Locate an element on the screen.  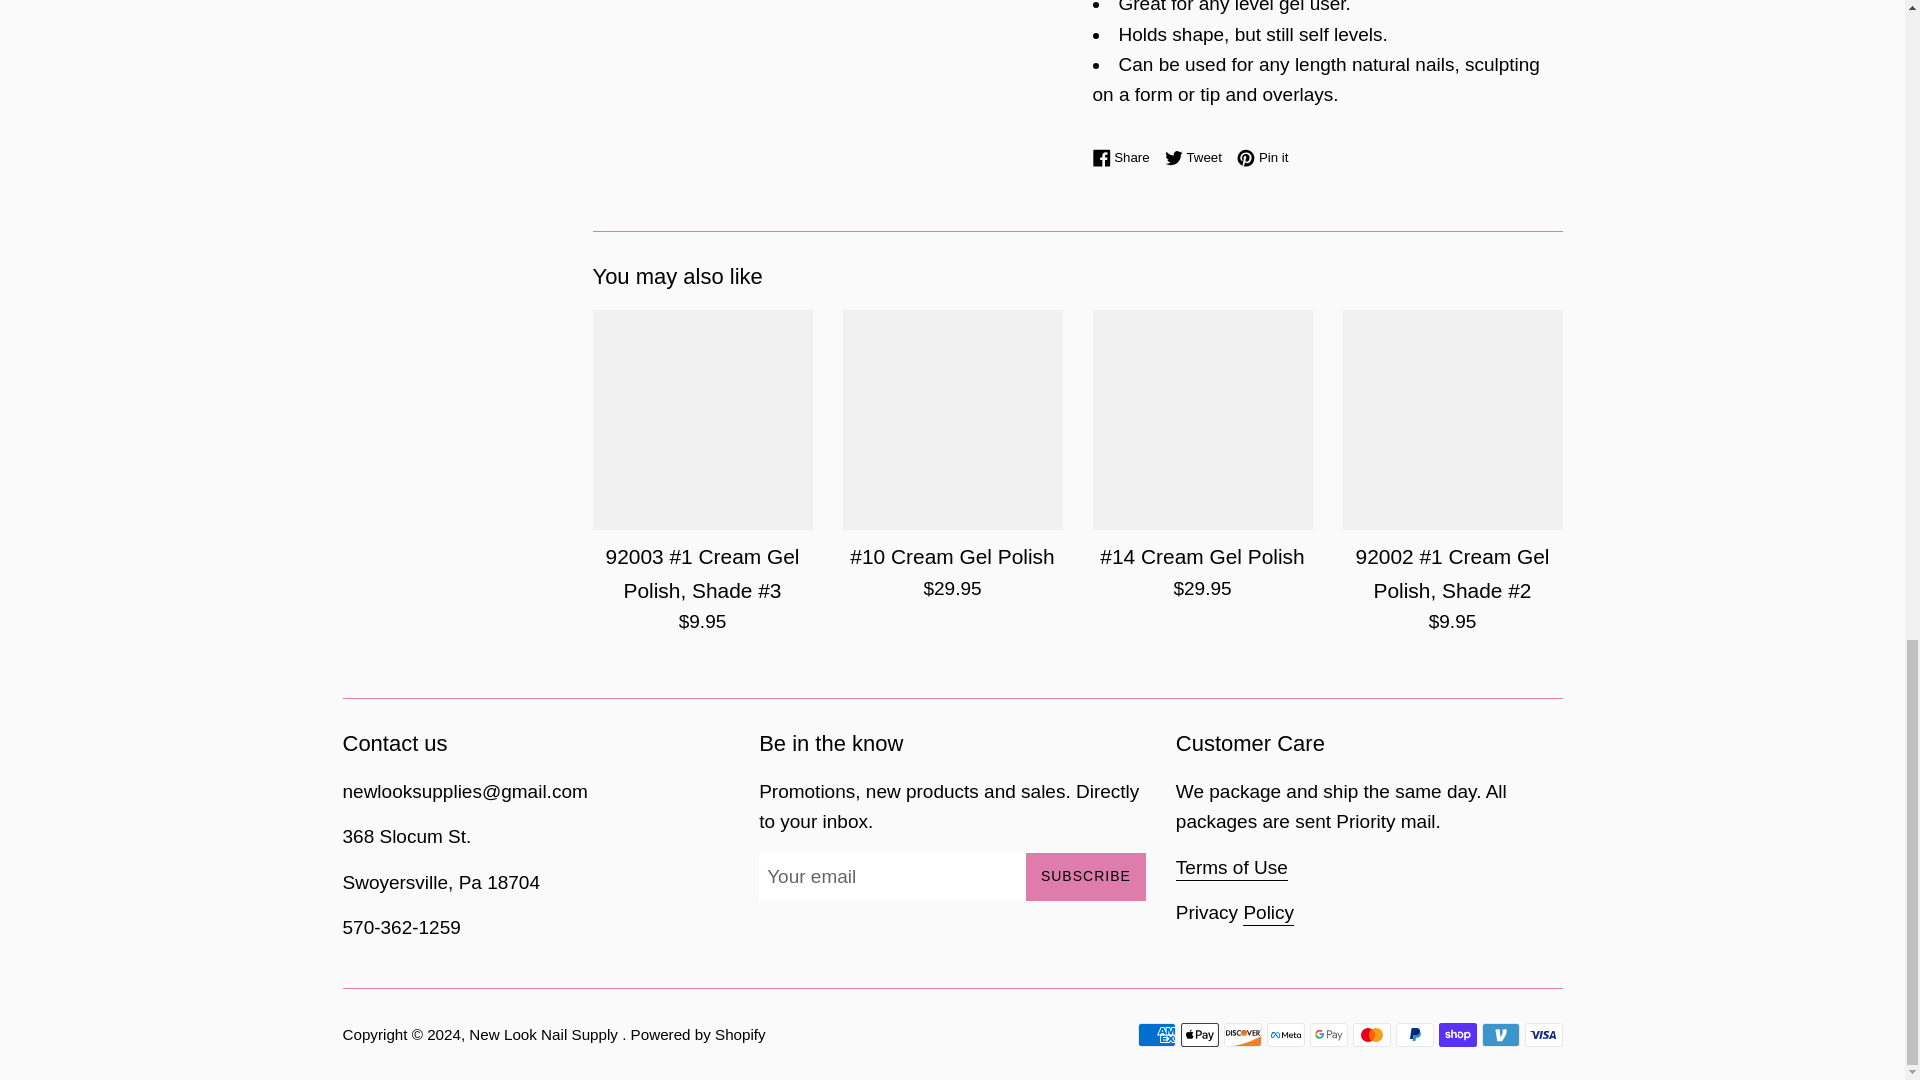
Google Pay is located at coordinates (1086, 876).